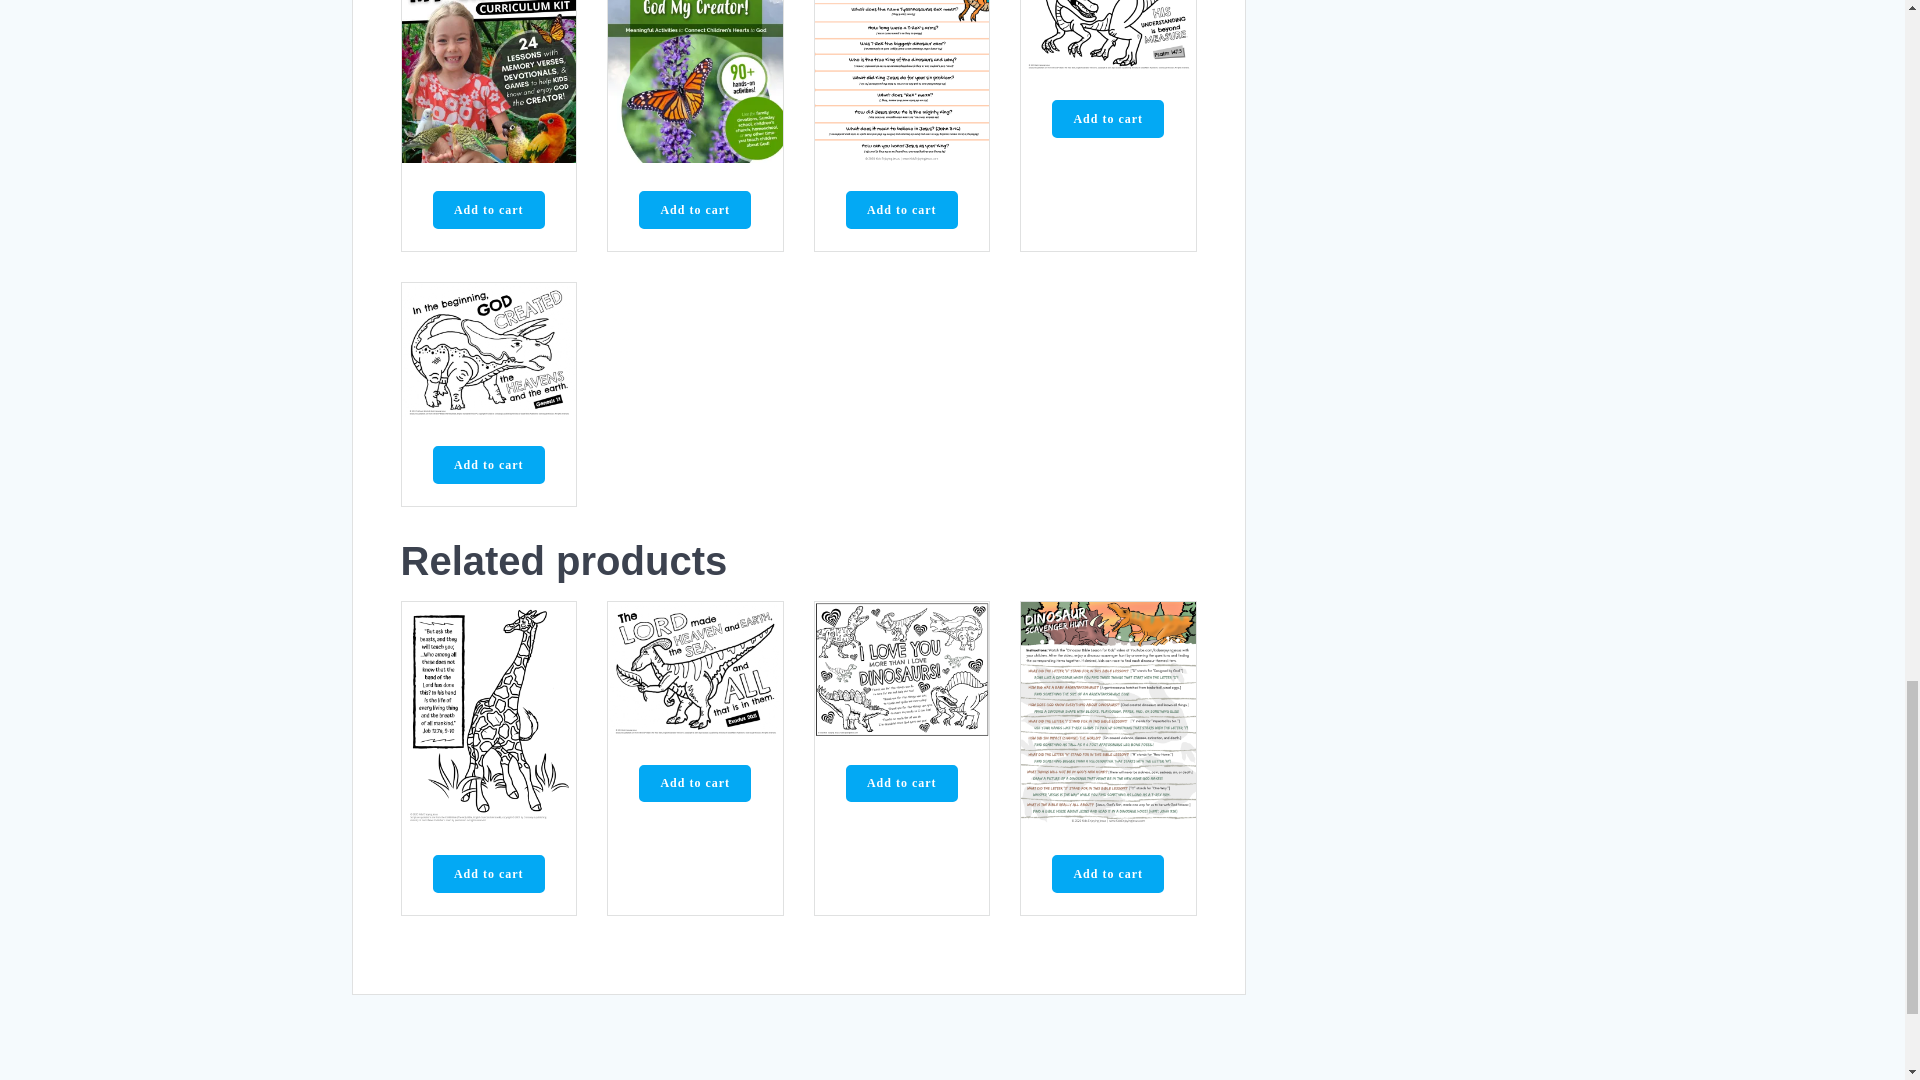  Describe the element at coordinates (694, 210) in the screenshot. I see `Add to cart` at that location.